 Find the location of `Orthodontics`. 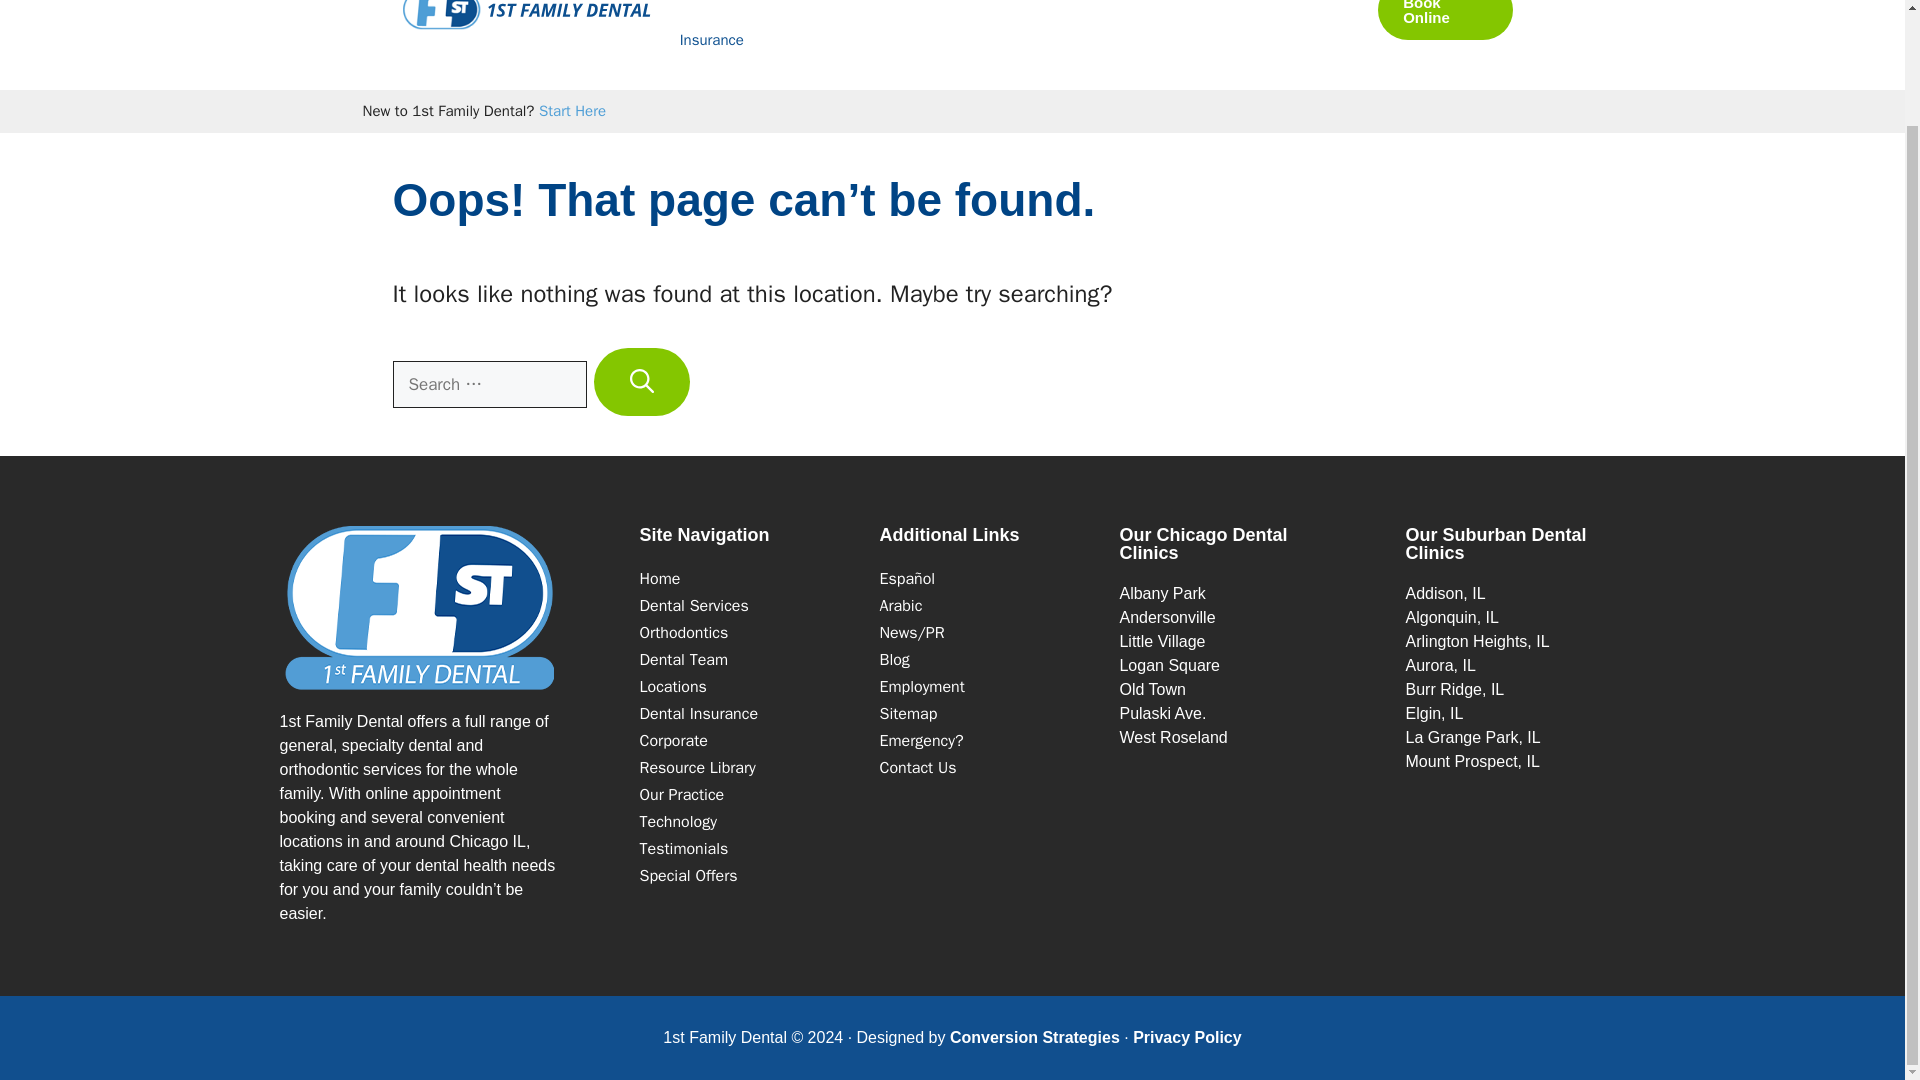

Orthodontics is located at coordinates (684, 632).